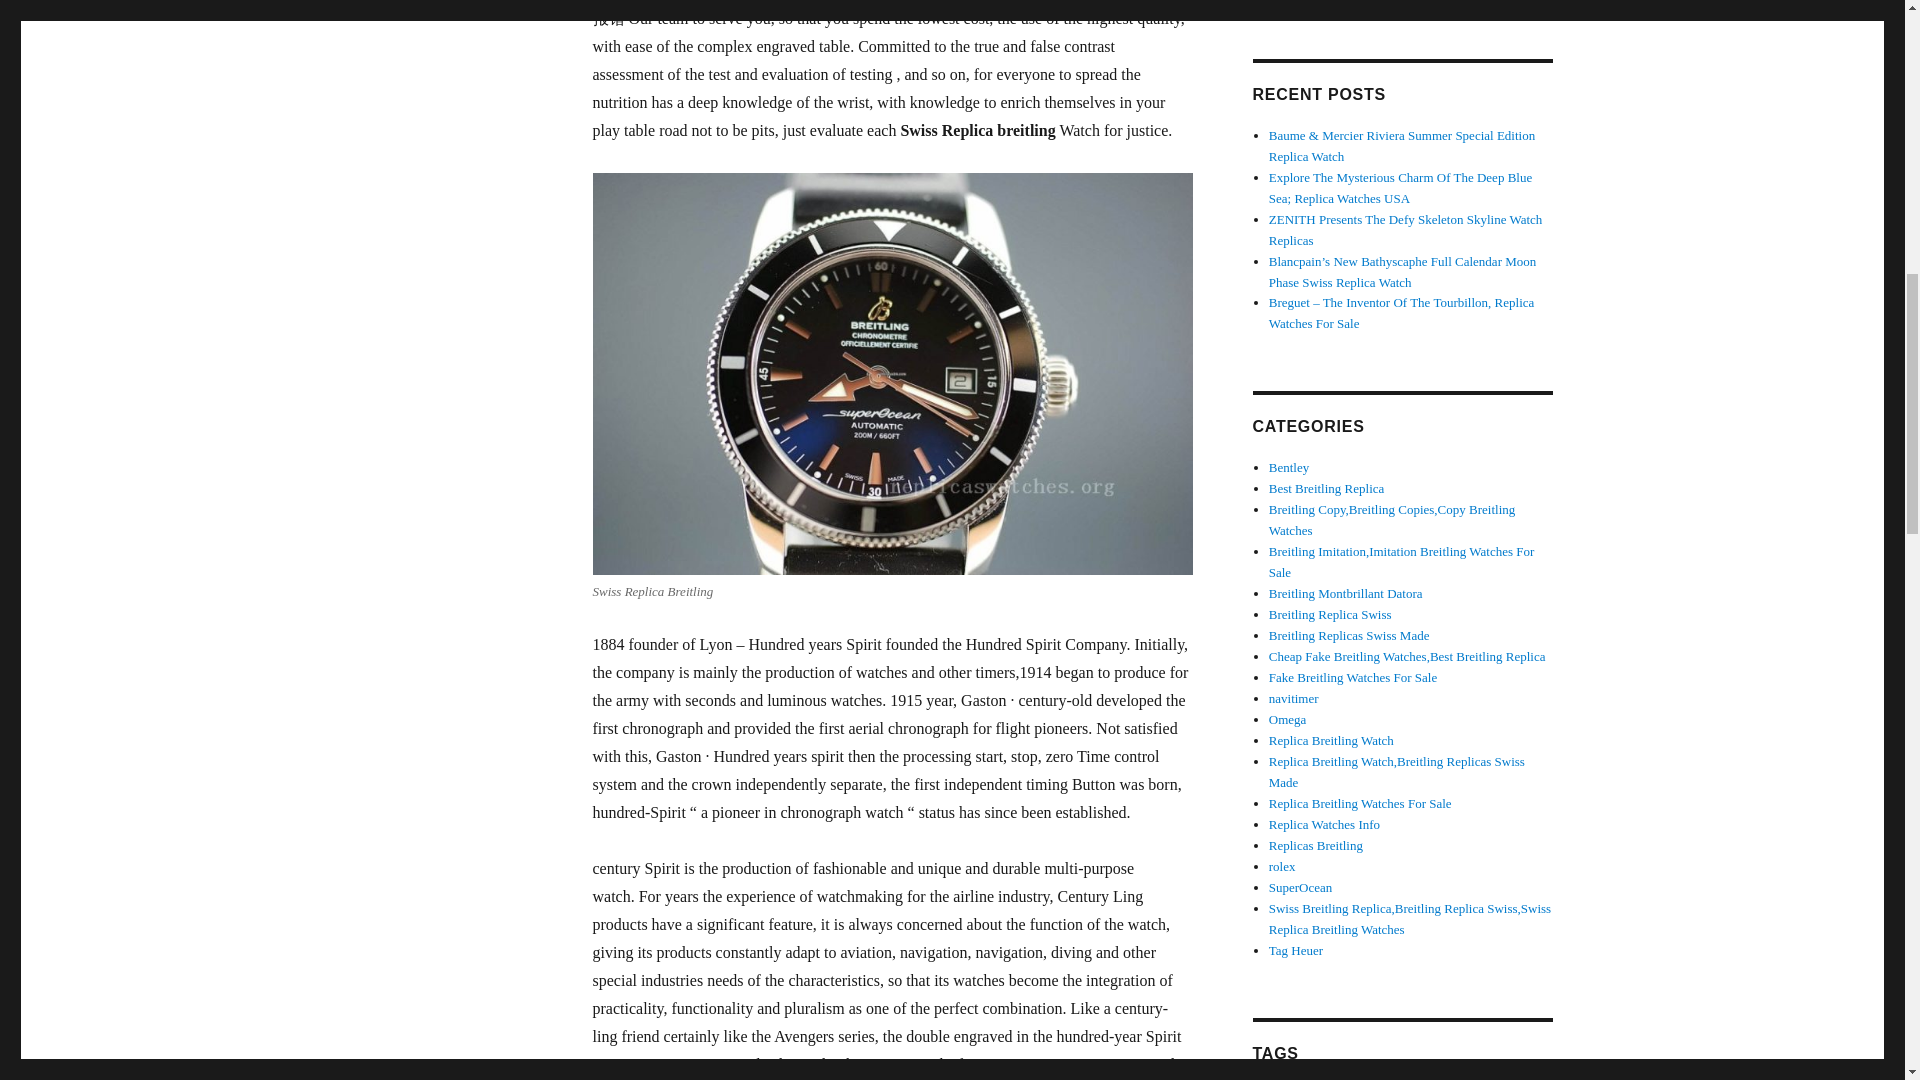  Describe the element at coordinates (1294, 698) in the screenshot. I see `navitimer` at that location.